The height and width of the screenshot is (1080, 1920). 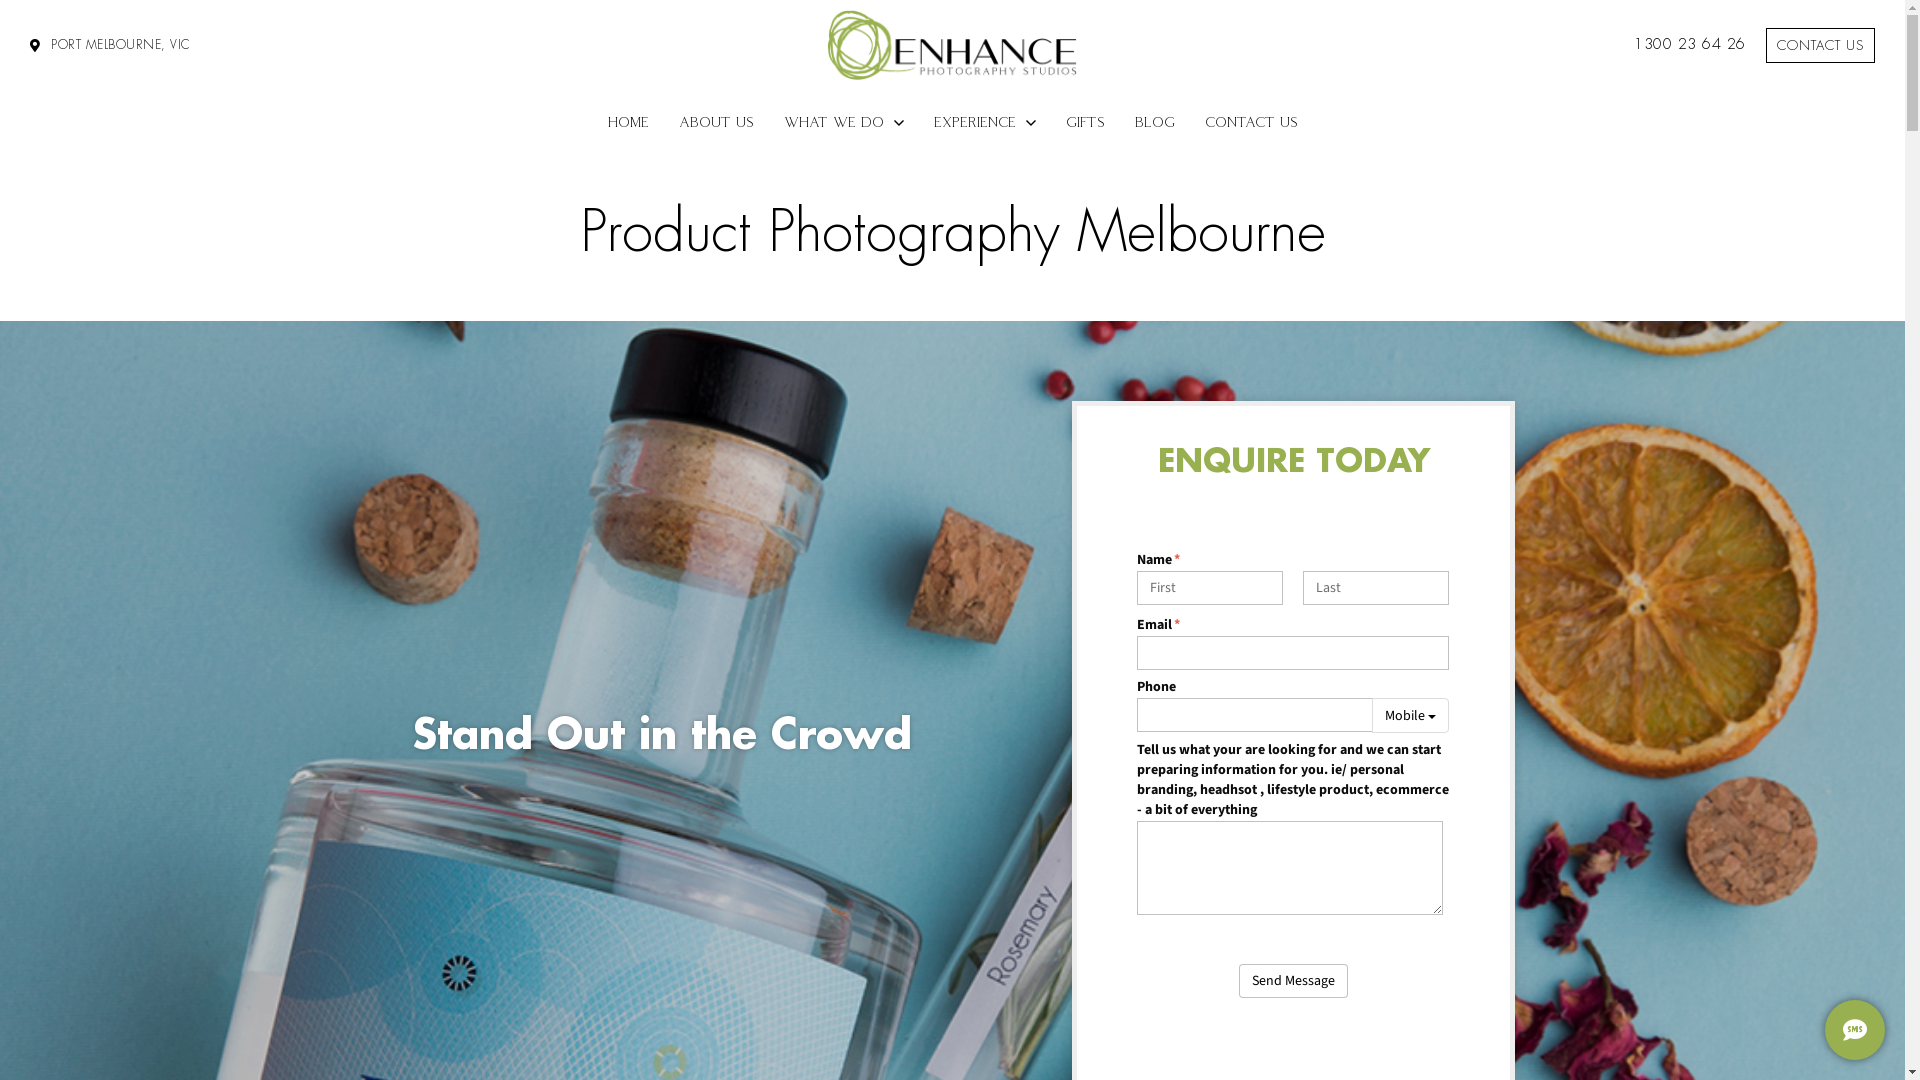 I want to click on EXPERIENCE, so click(x=984, y=122).